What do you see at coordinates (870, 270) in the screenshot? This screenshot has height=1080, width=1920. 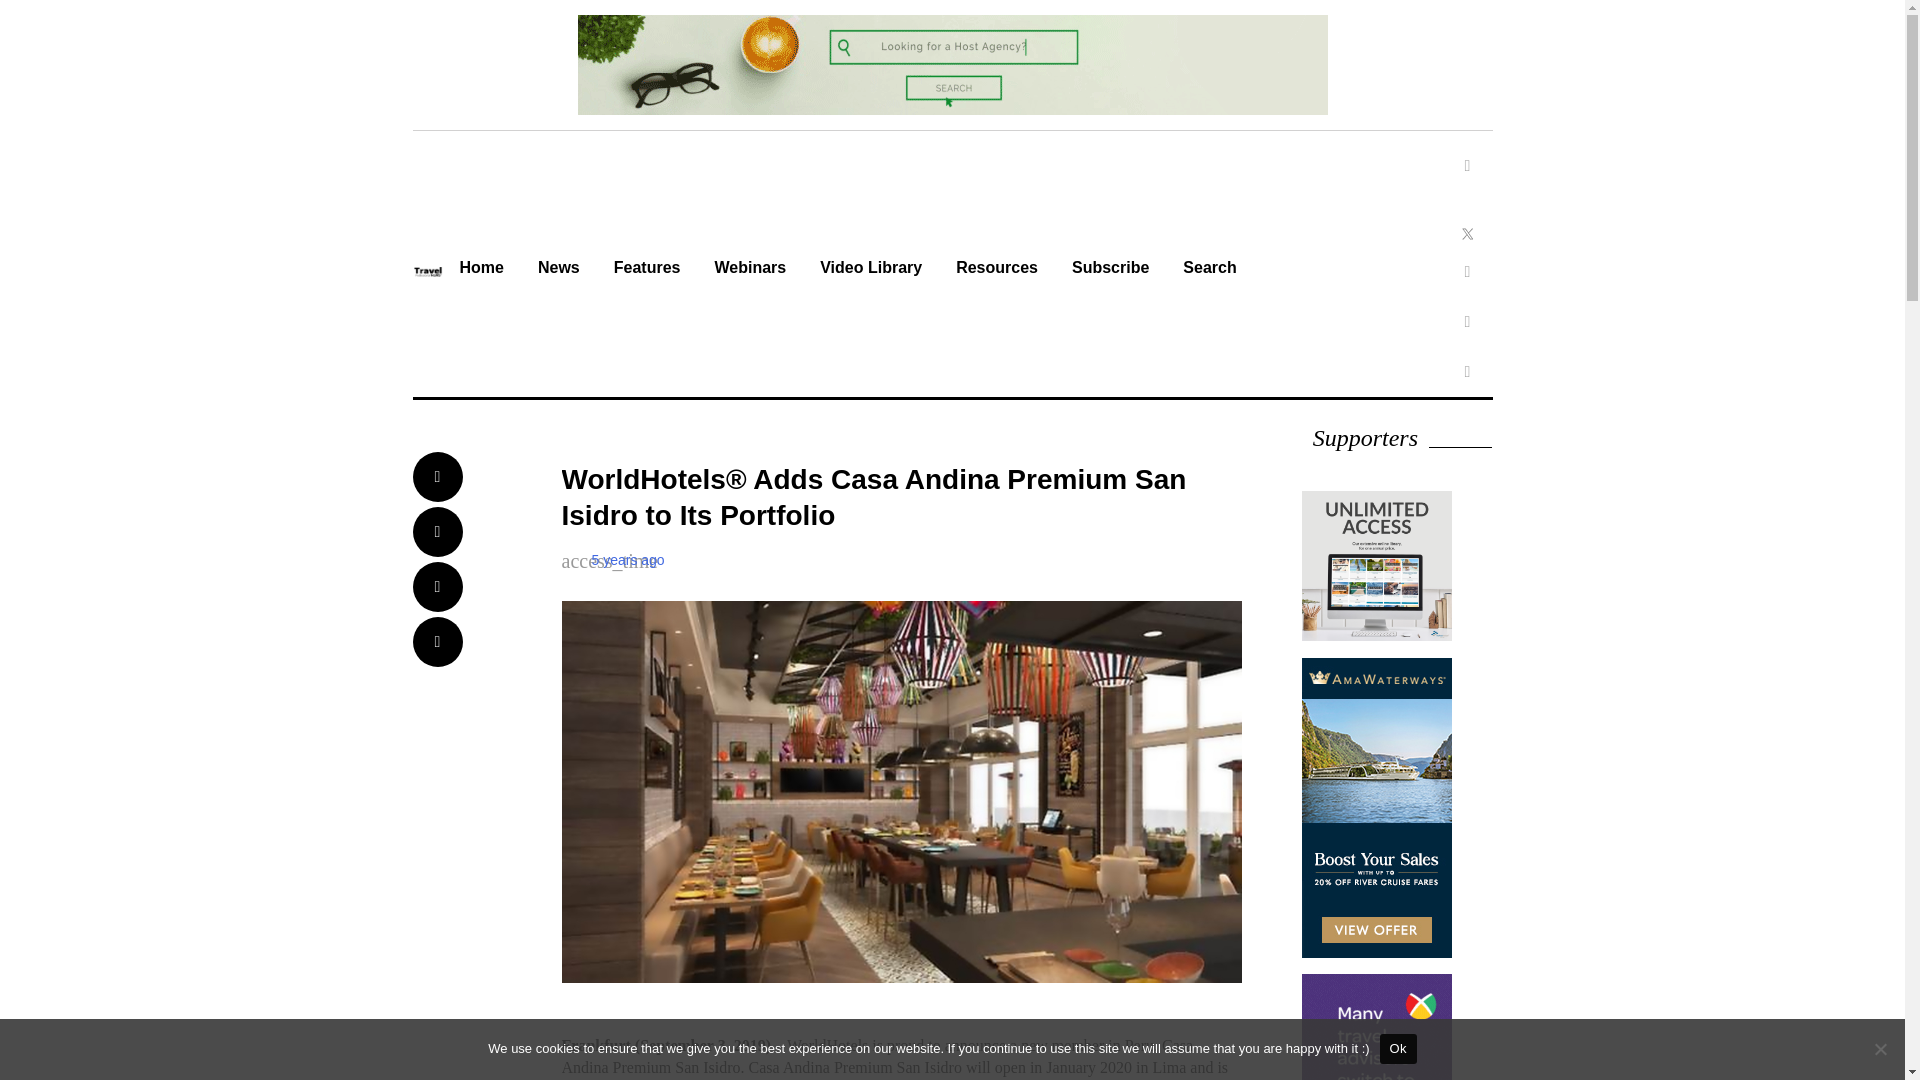 I see `Video Library` at bounding box center [870, 270].